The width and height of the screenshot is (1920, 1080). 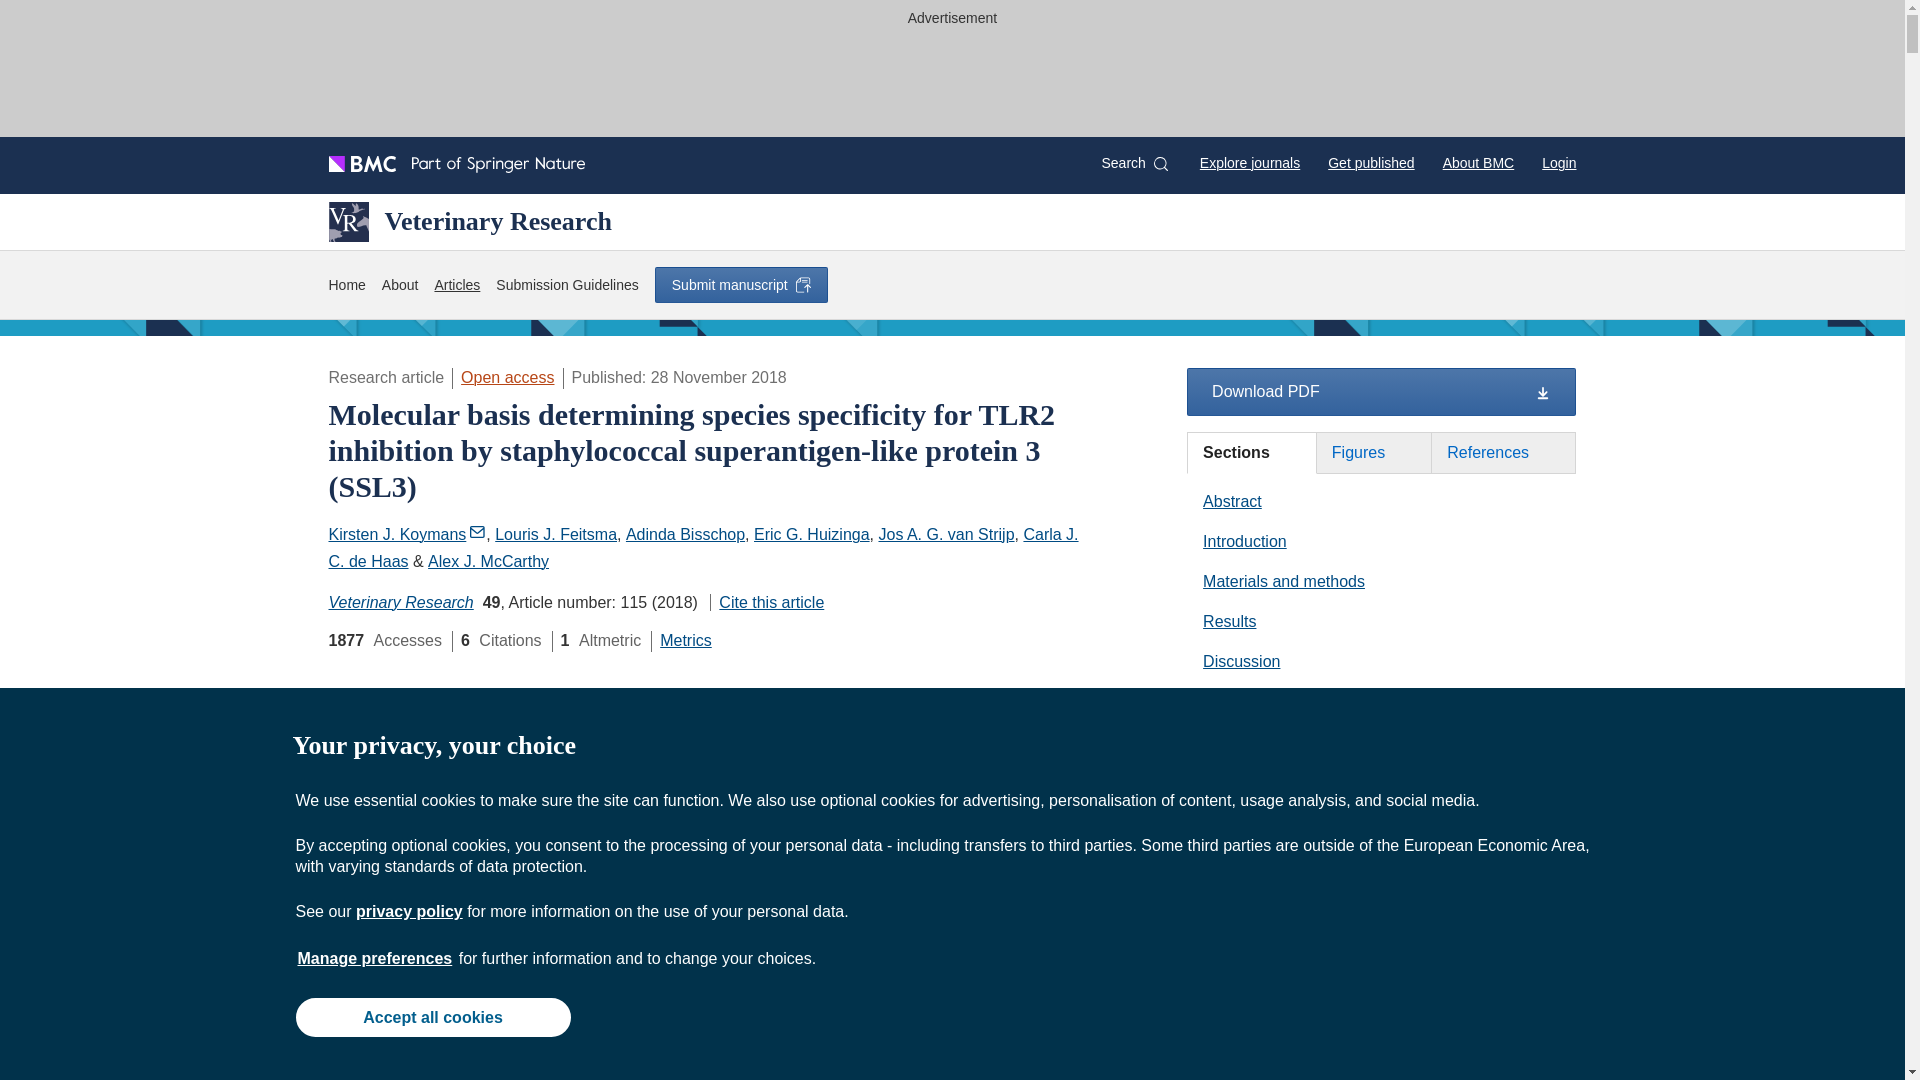 I want to click on Submit manuscript, so click(x=740, y=284).